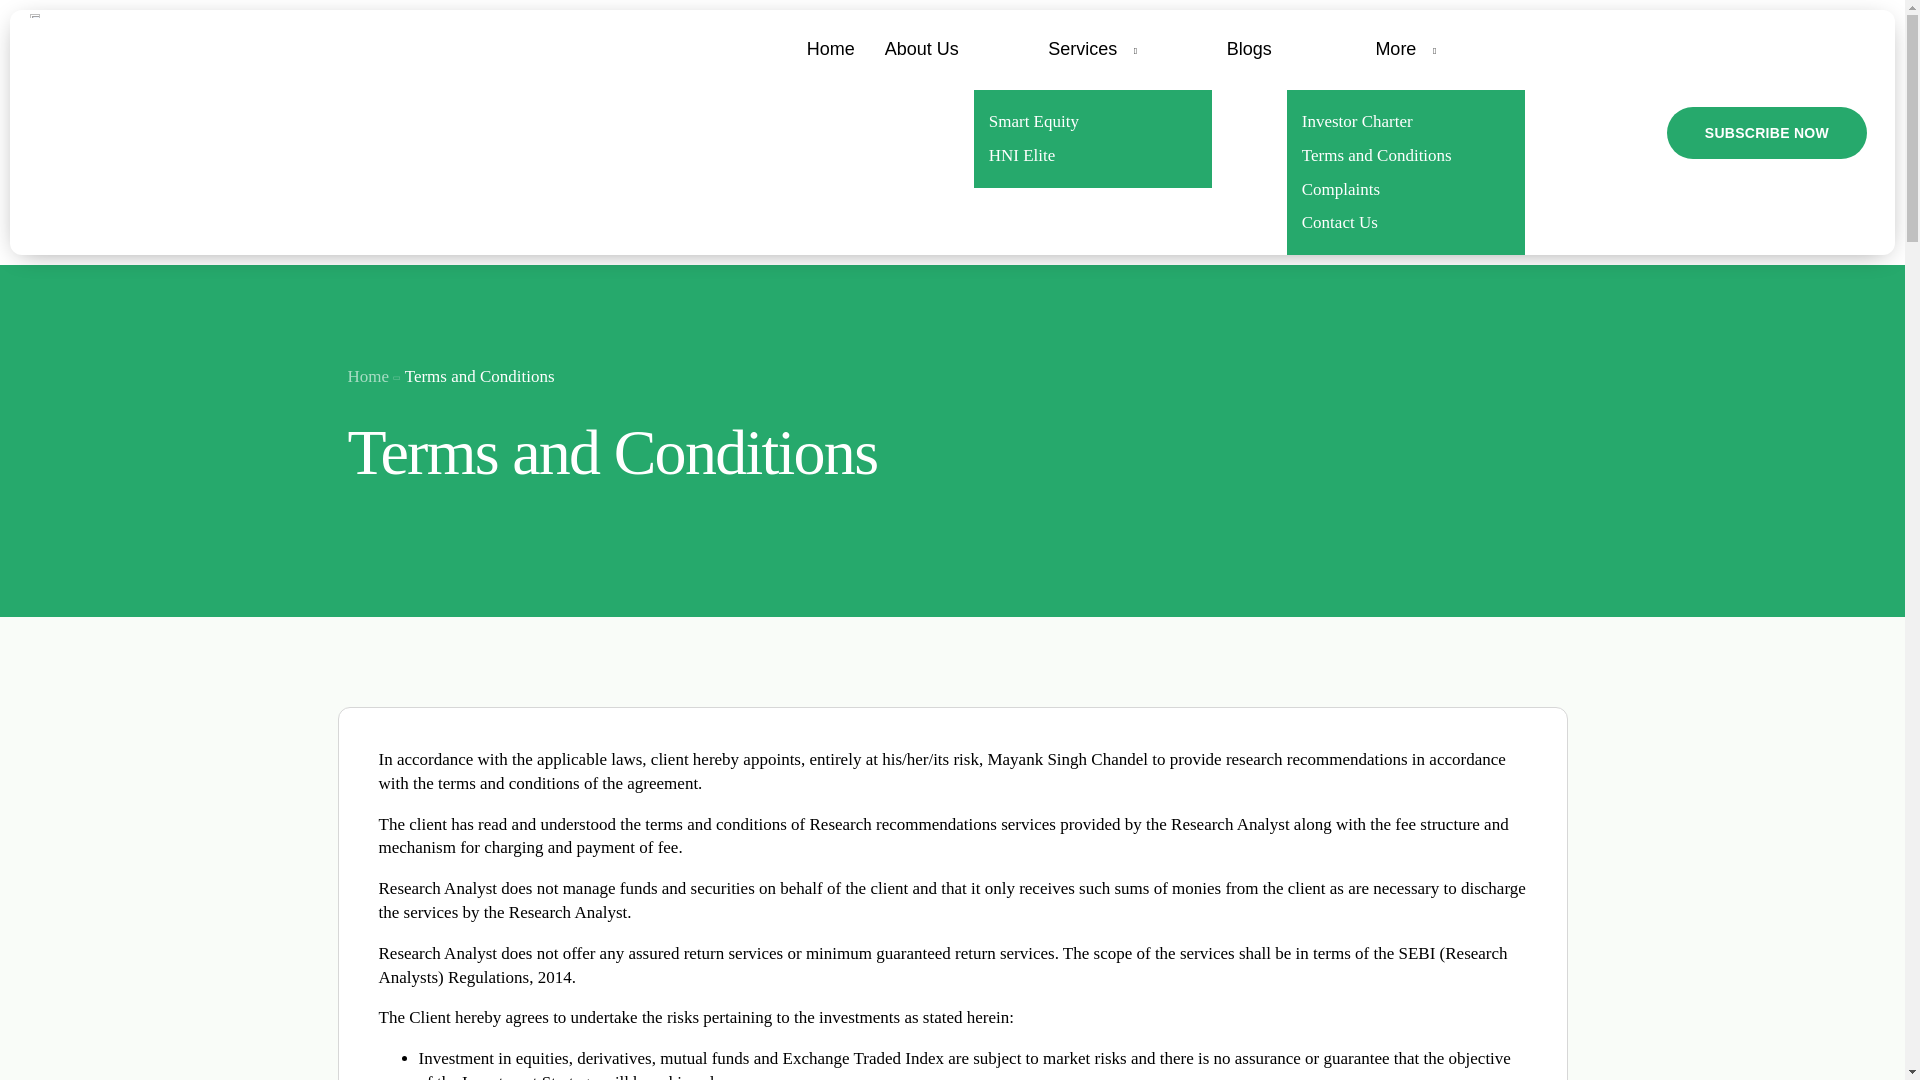  Describe the element at coordinates (1405, 122) in the screenshot. I see `Investor Charter` at that location.